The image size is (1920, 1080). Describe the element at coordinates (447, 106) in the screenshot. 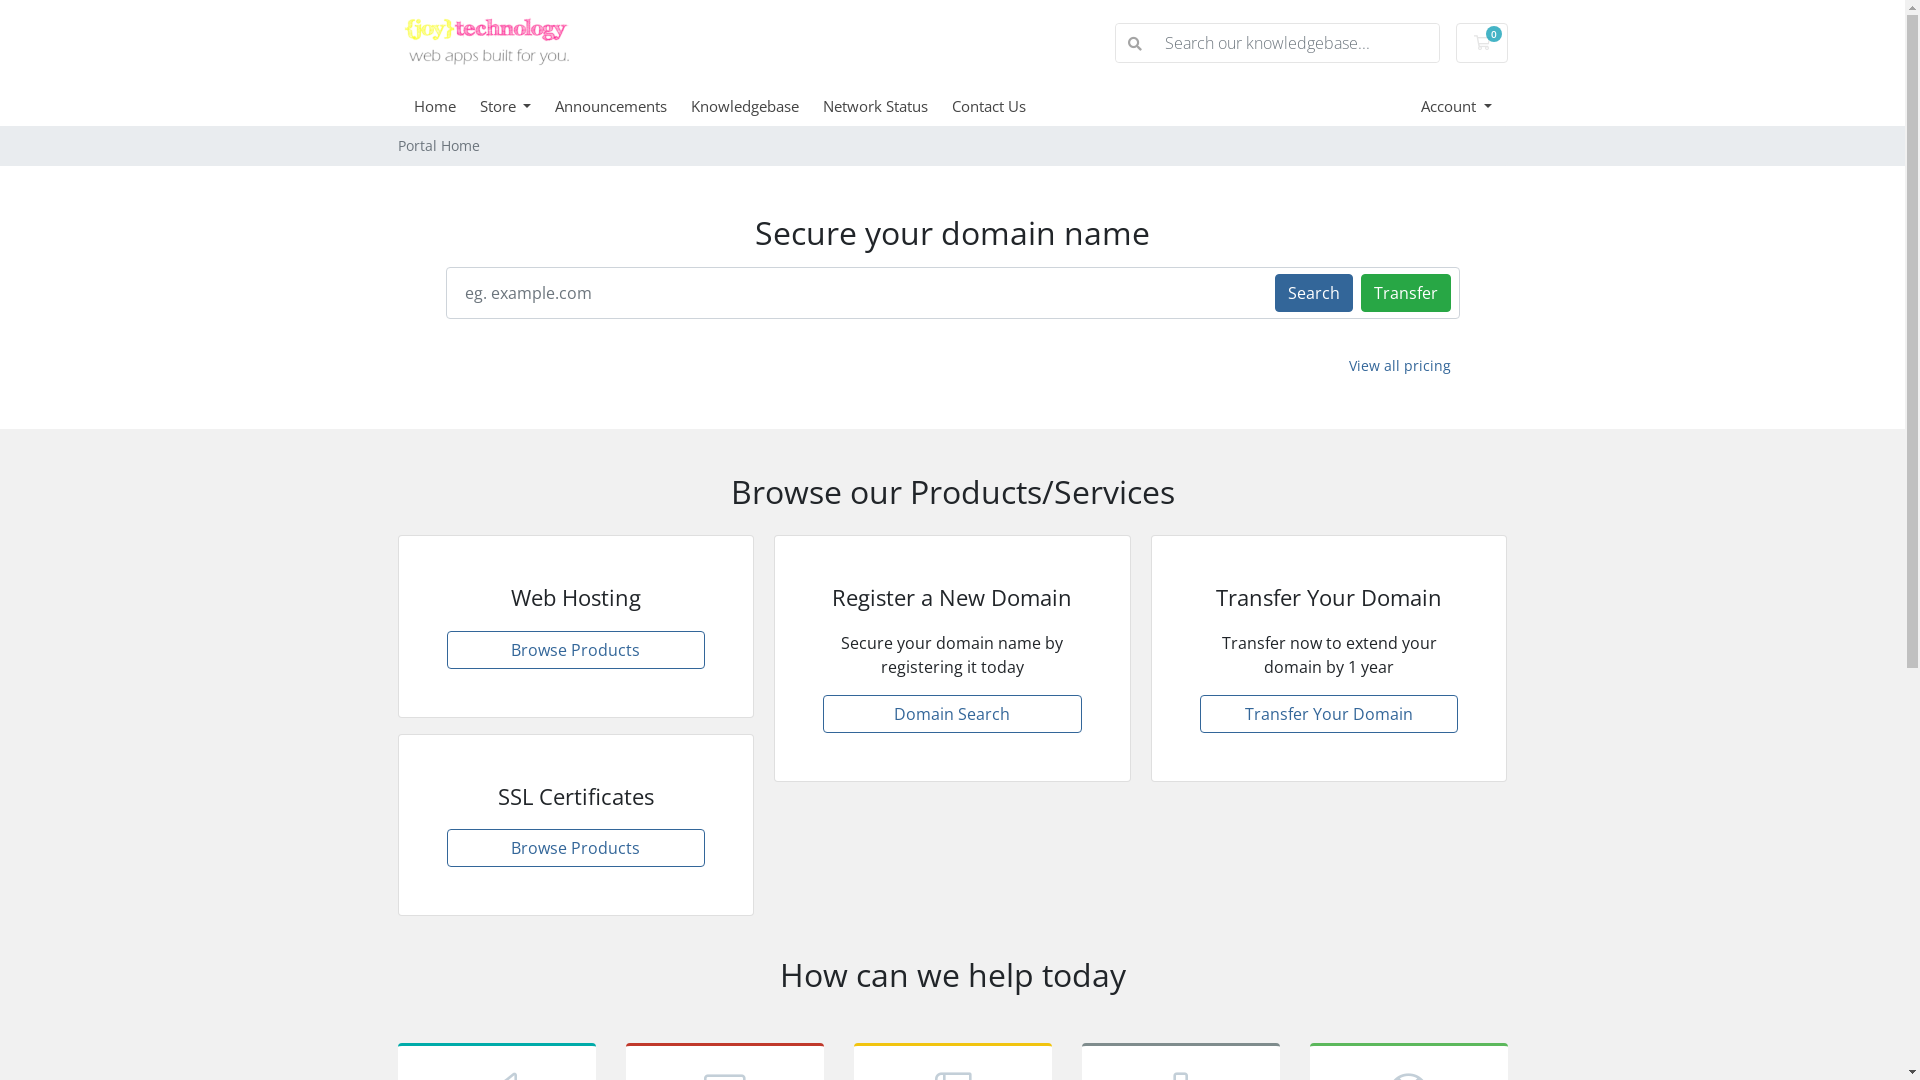

I see `Home` at that location.